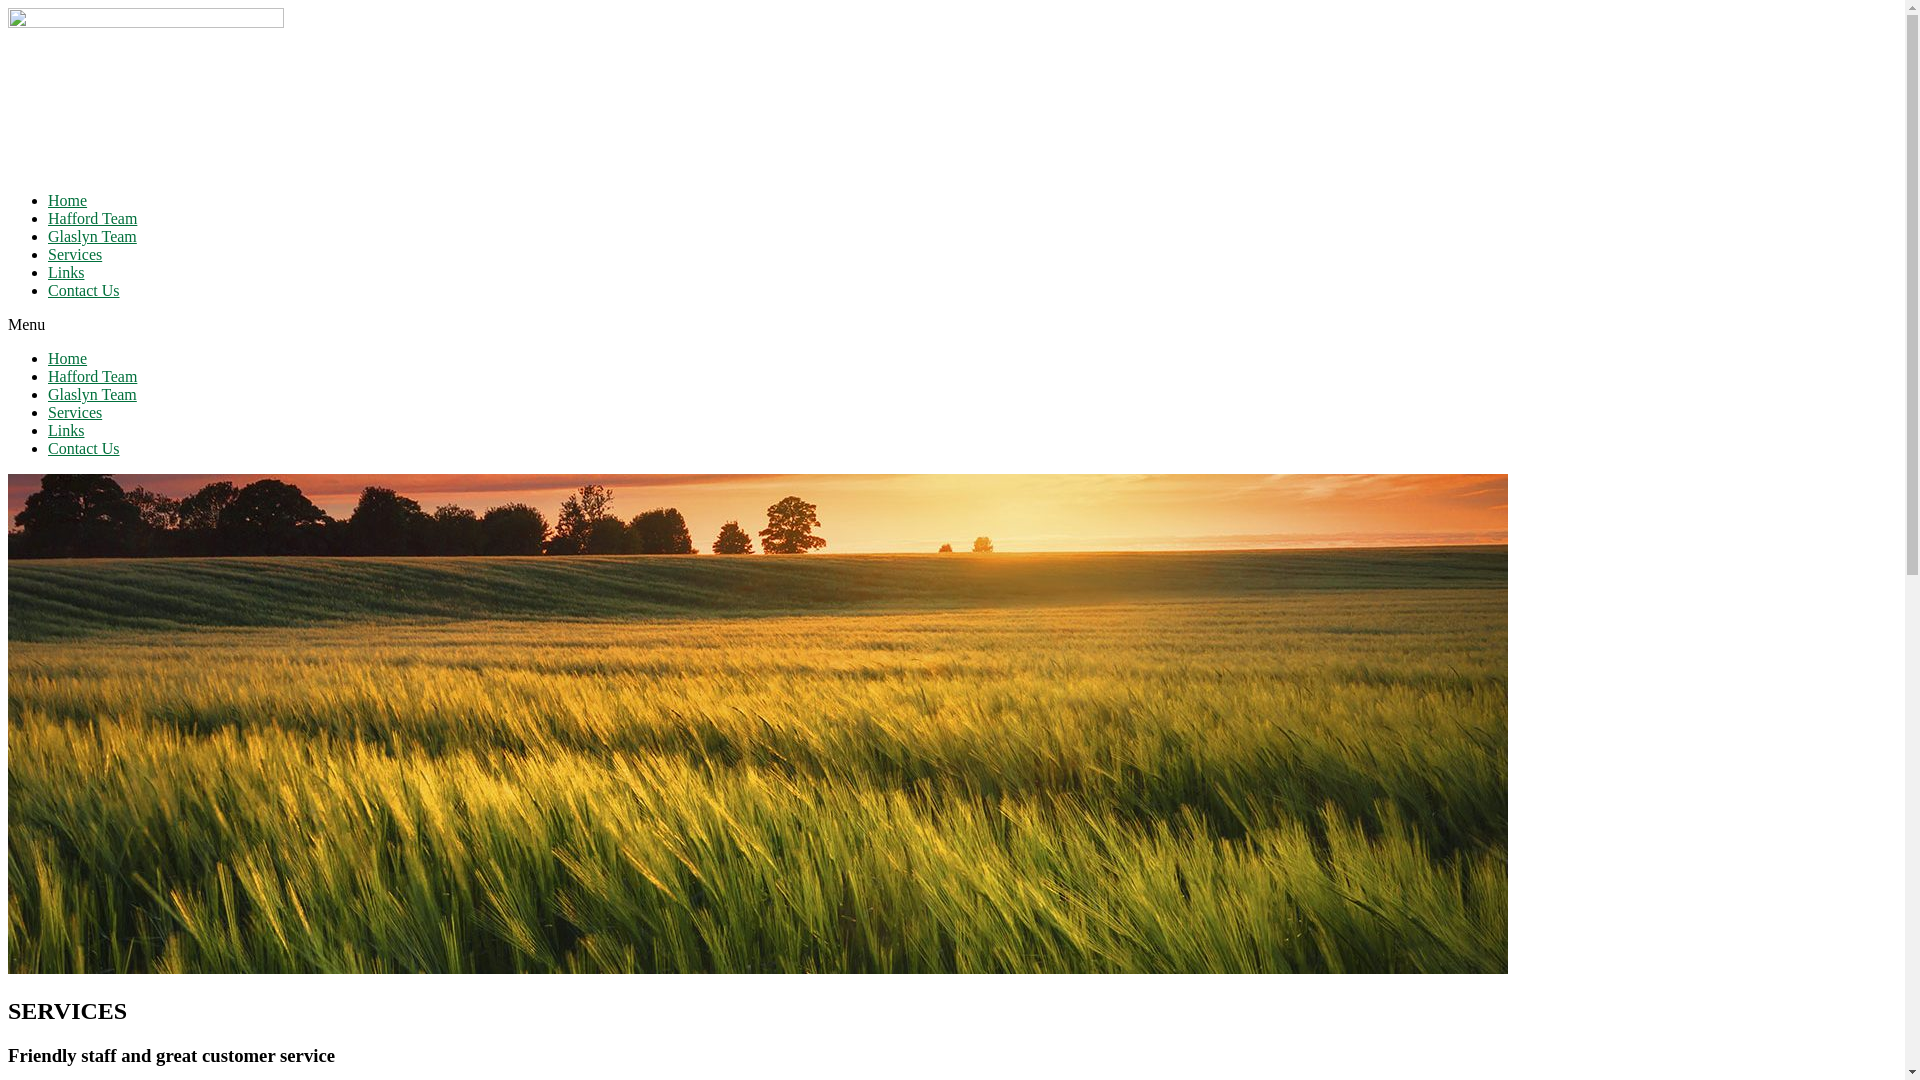  I want to click on Contact Us, so click(84, 448).